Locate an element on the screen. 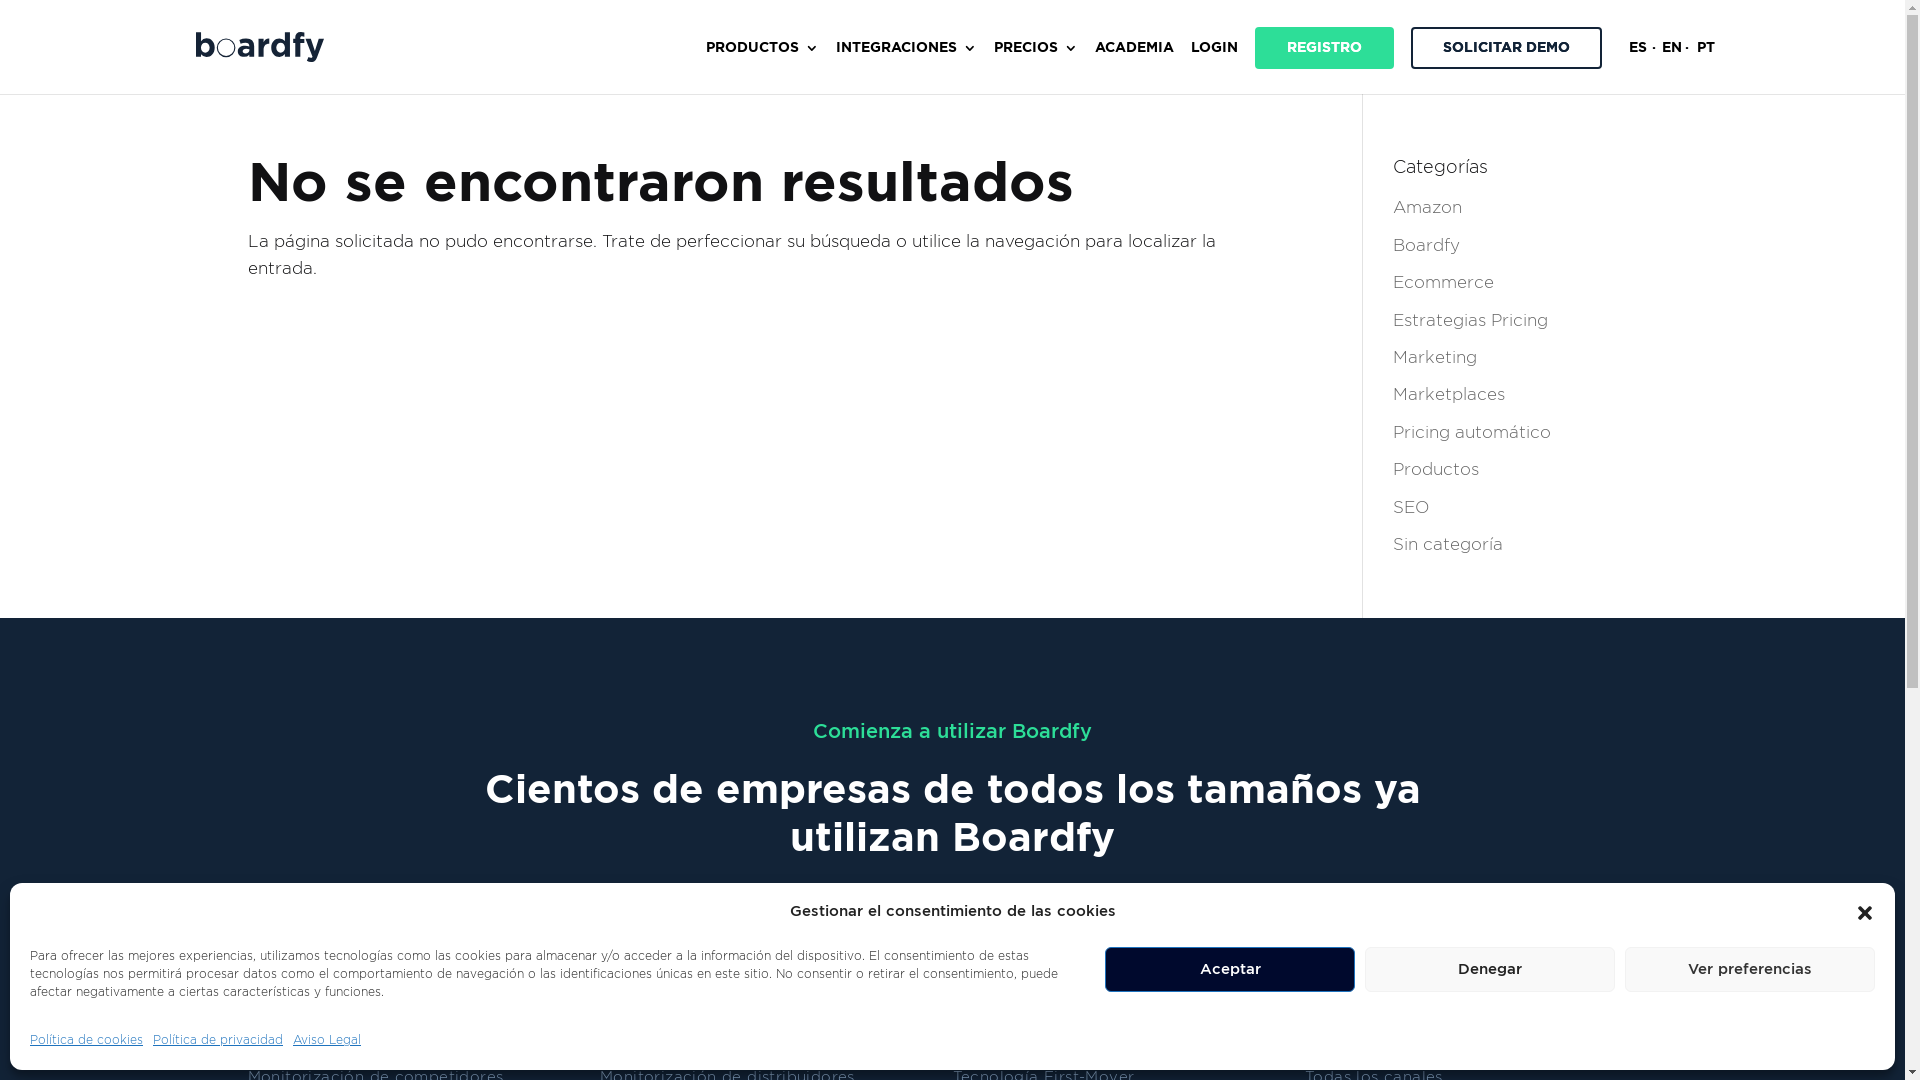  Marketplaces is located at coordinates (1449, 394).